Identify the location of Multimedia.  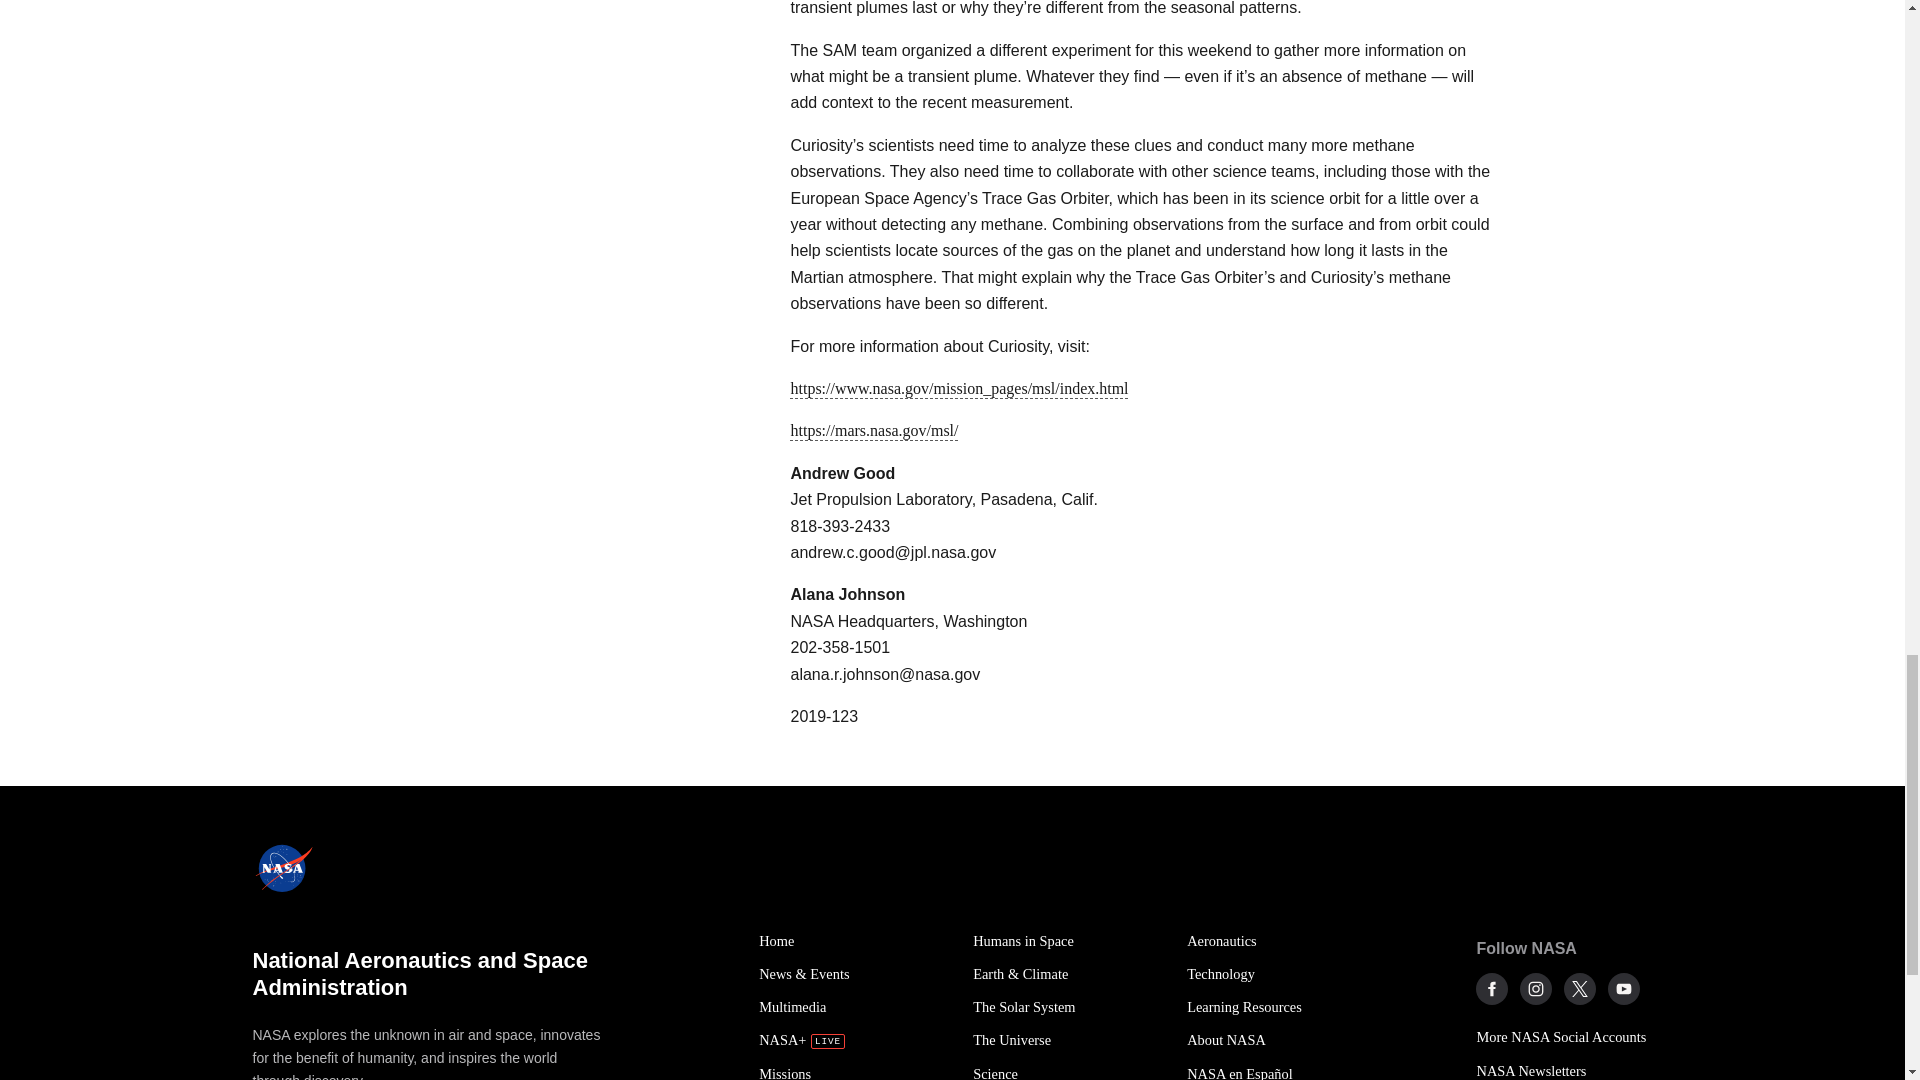
(854, 1007).